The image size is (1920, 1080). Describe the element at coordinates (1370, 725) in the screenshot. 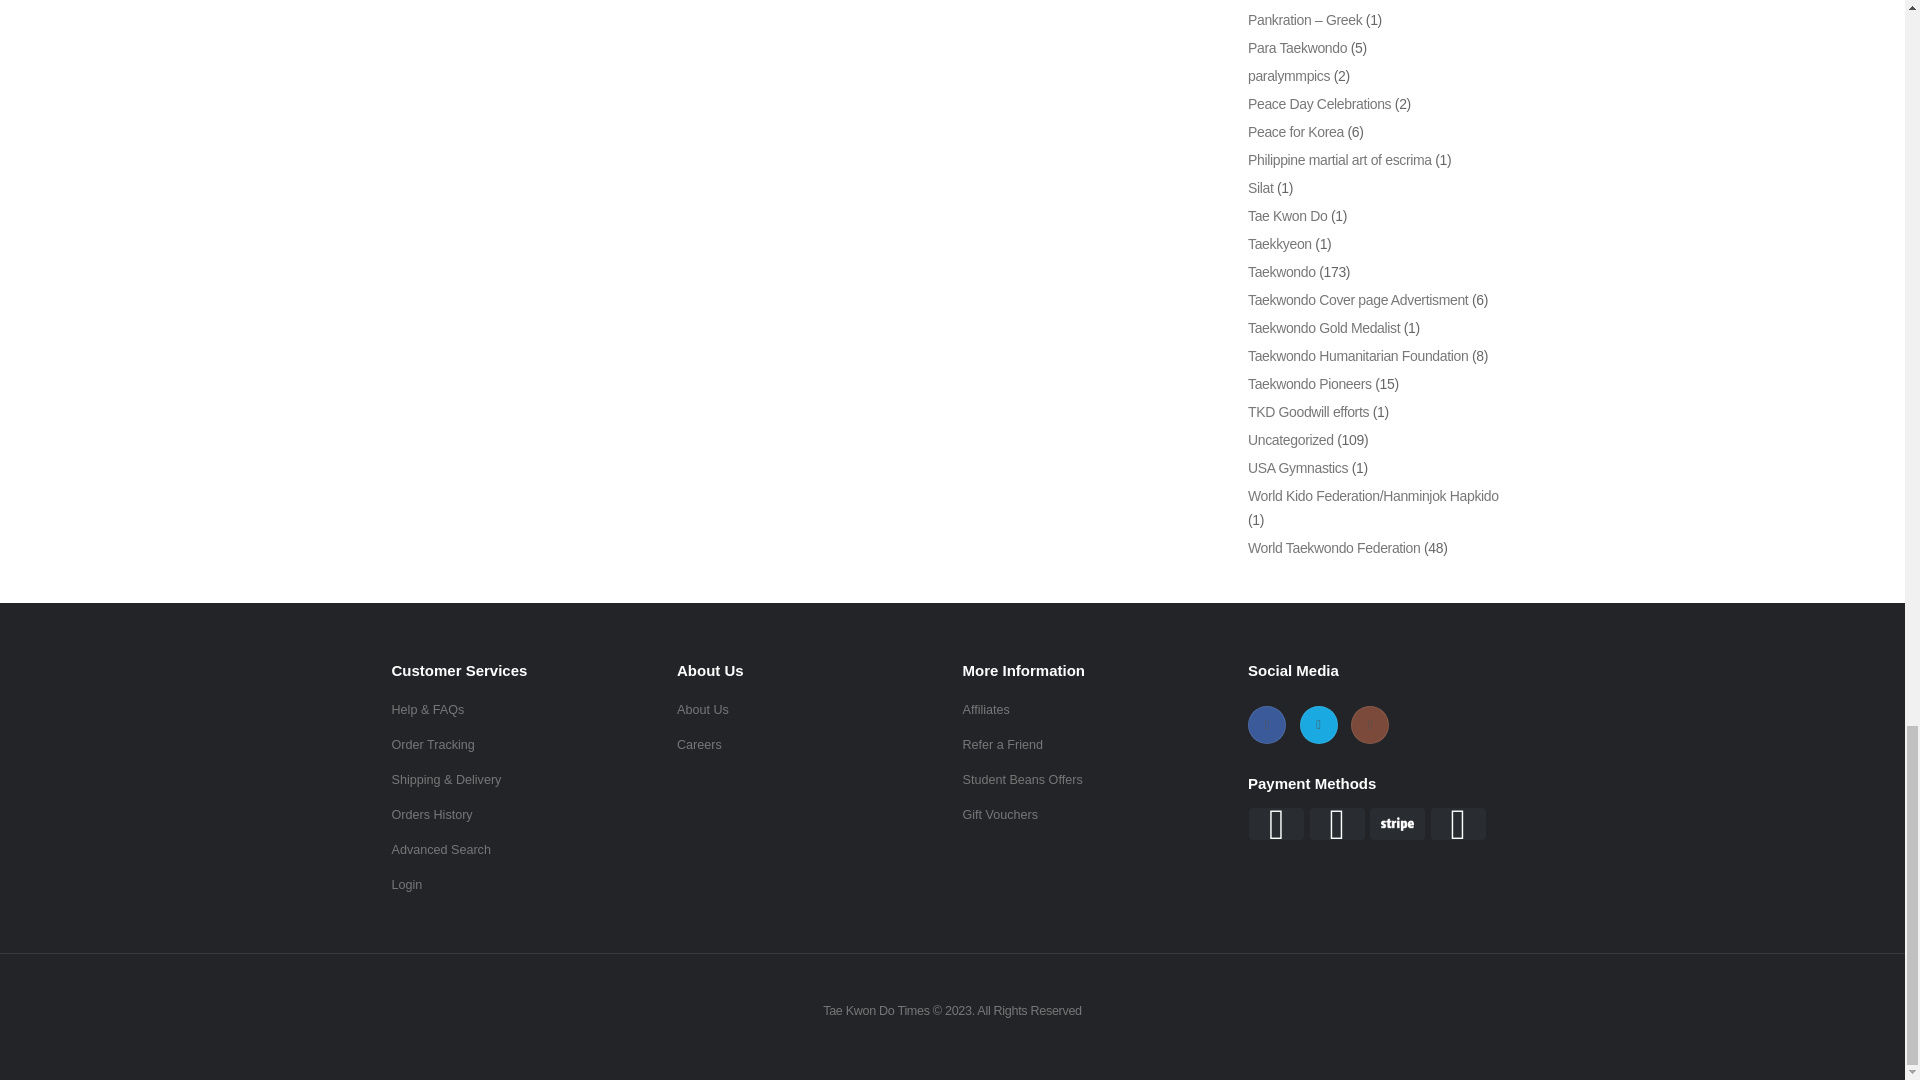

I see `Instagram` at that location.